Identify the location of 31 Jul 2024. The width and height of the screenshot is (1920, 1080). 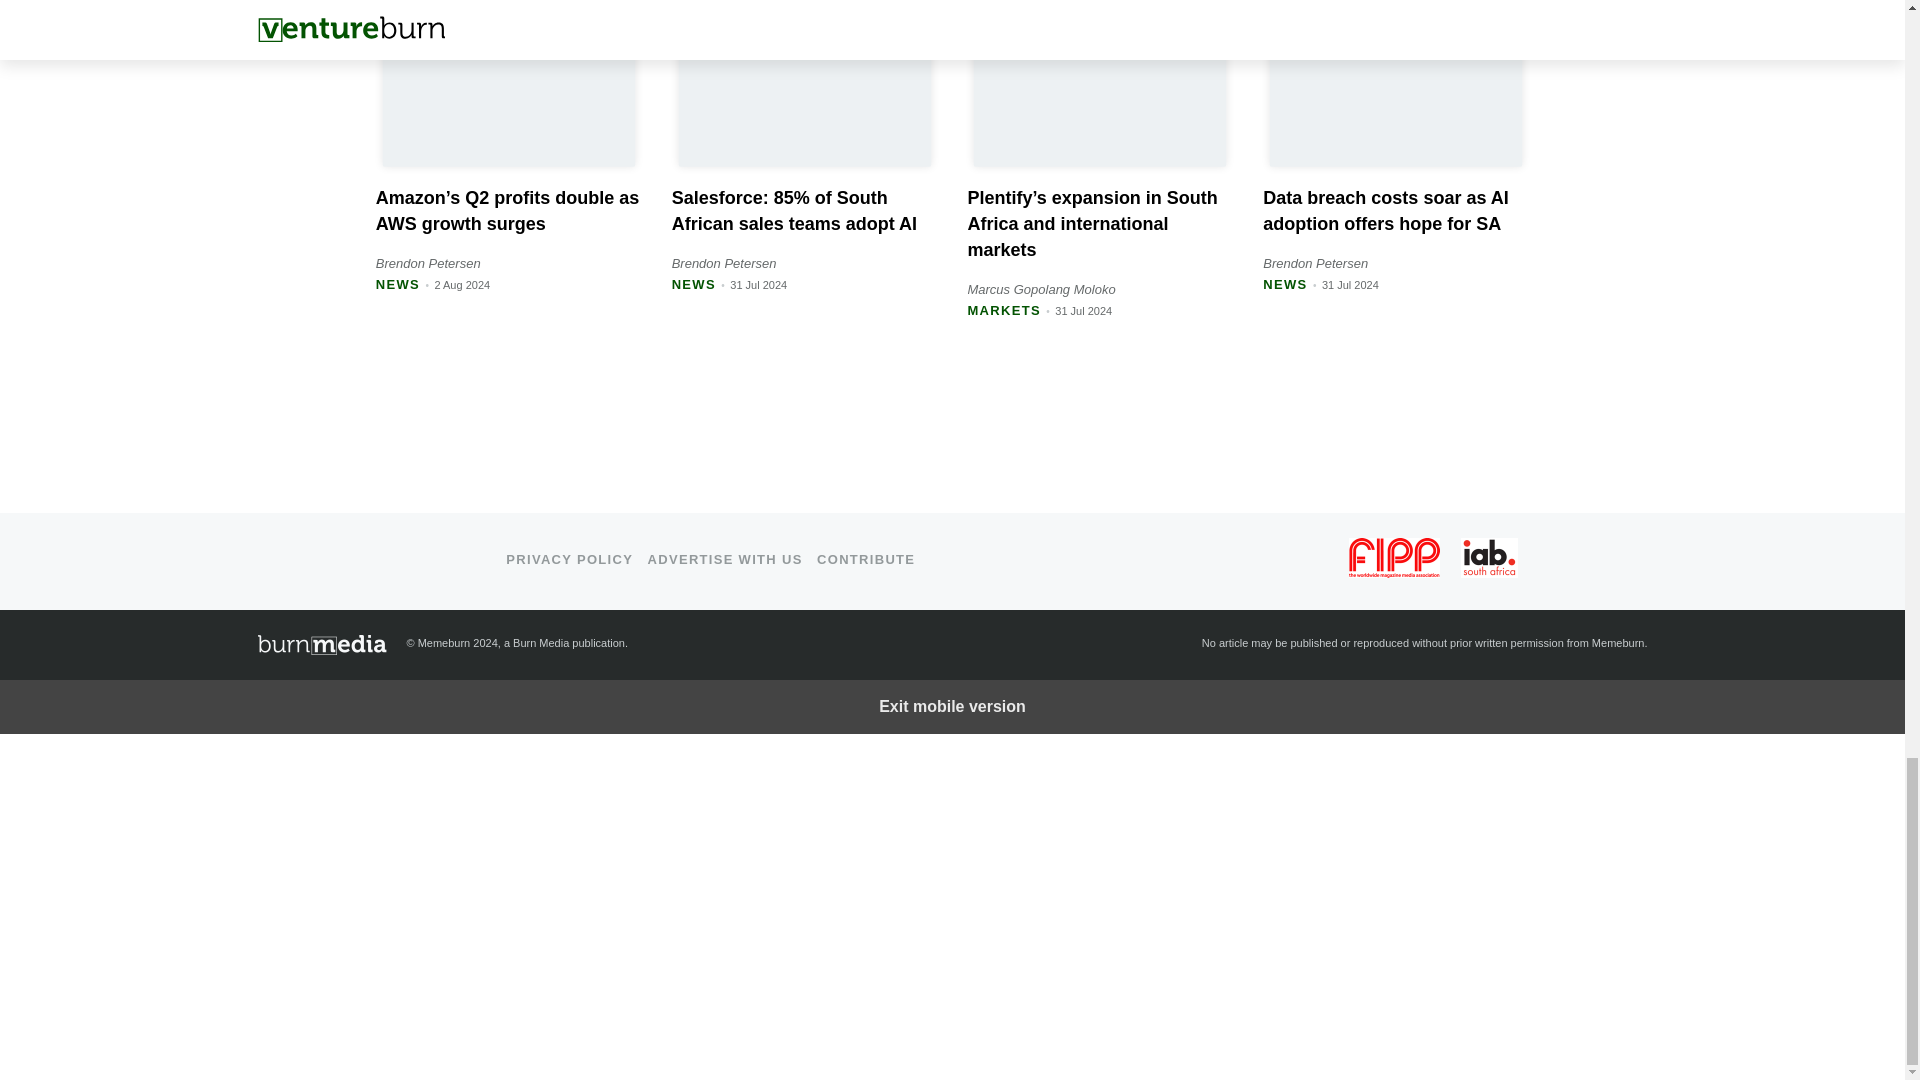
(1350, 284).